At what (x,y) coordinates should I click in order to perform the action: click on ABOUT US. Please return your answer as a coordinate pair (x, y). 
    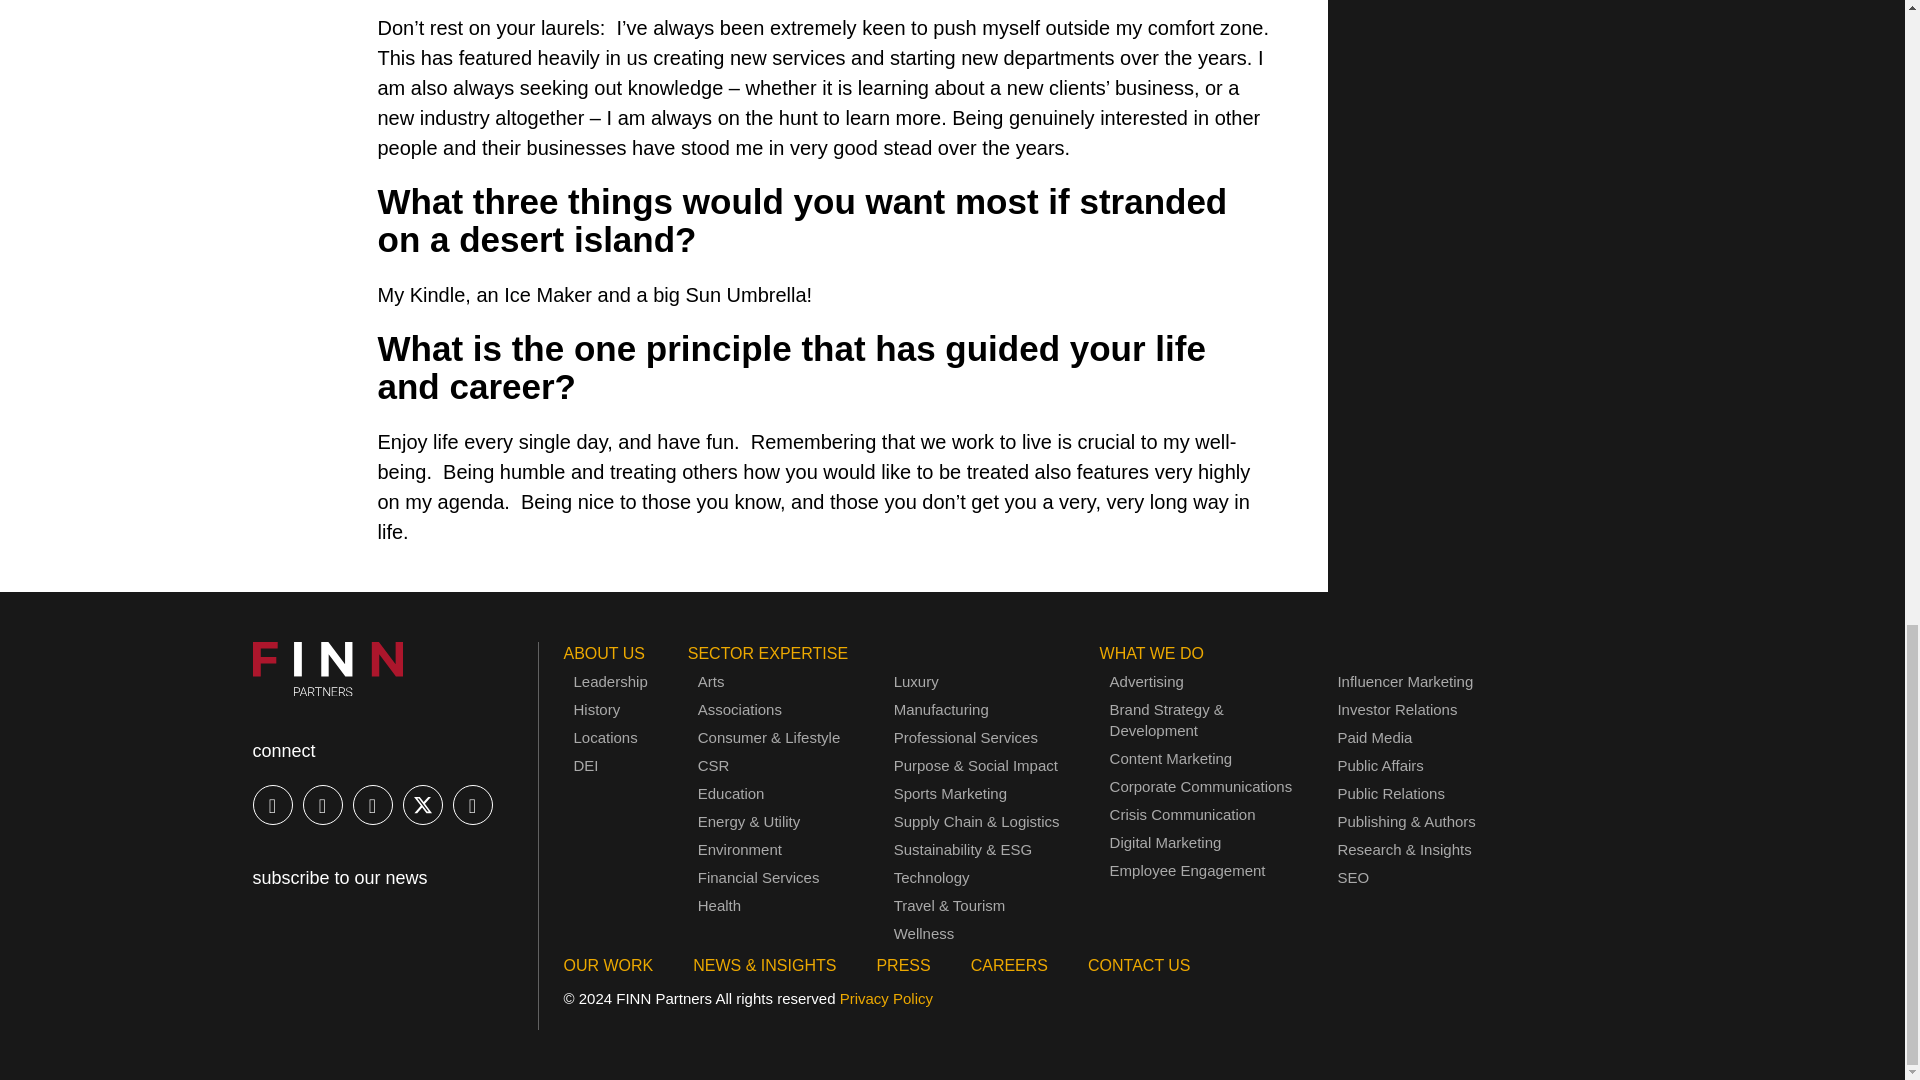
    Looking at the image, I should click on (604, 653).